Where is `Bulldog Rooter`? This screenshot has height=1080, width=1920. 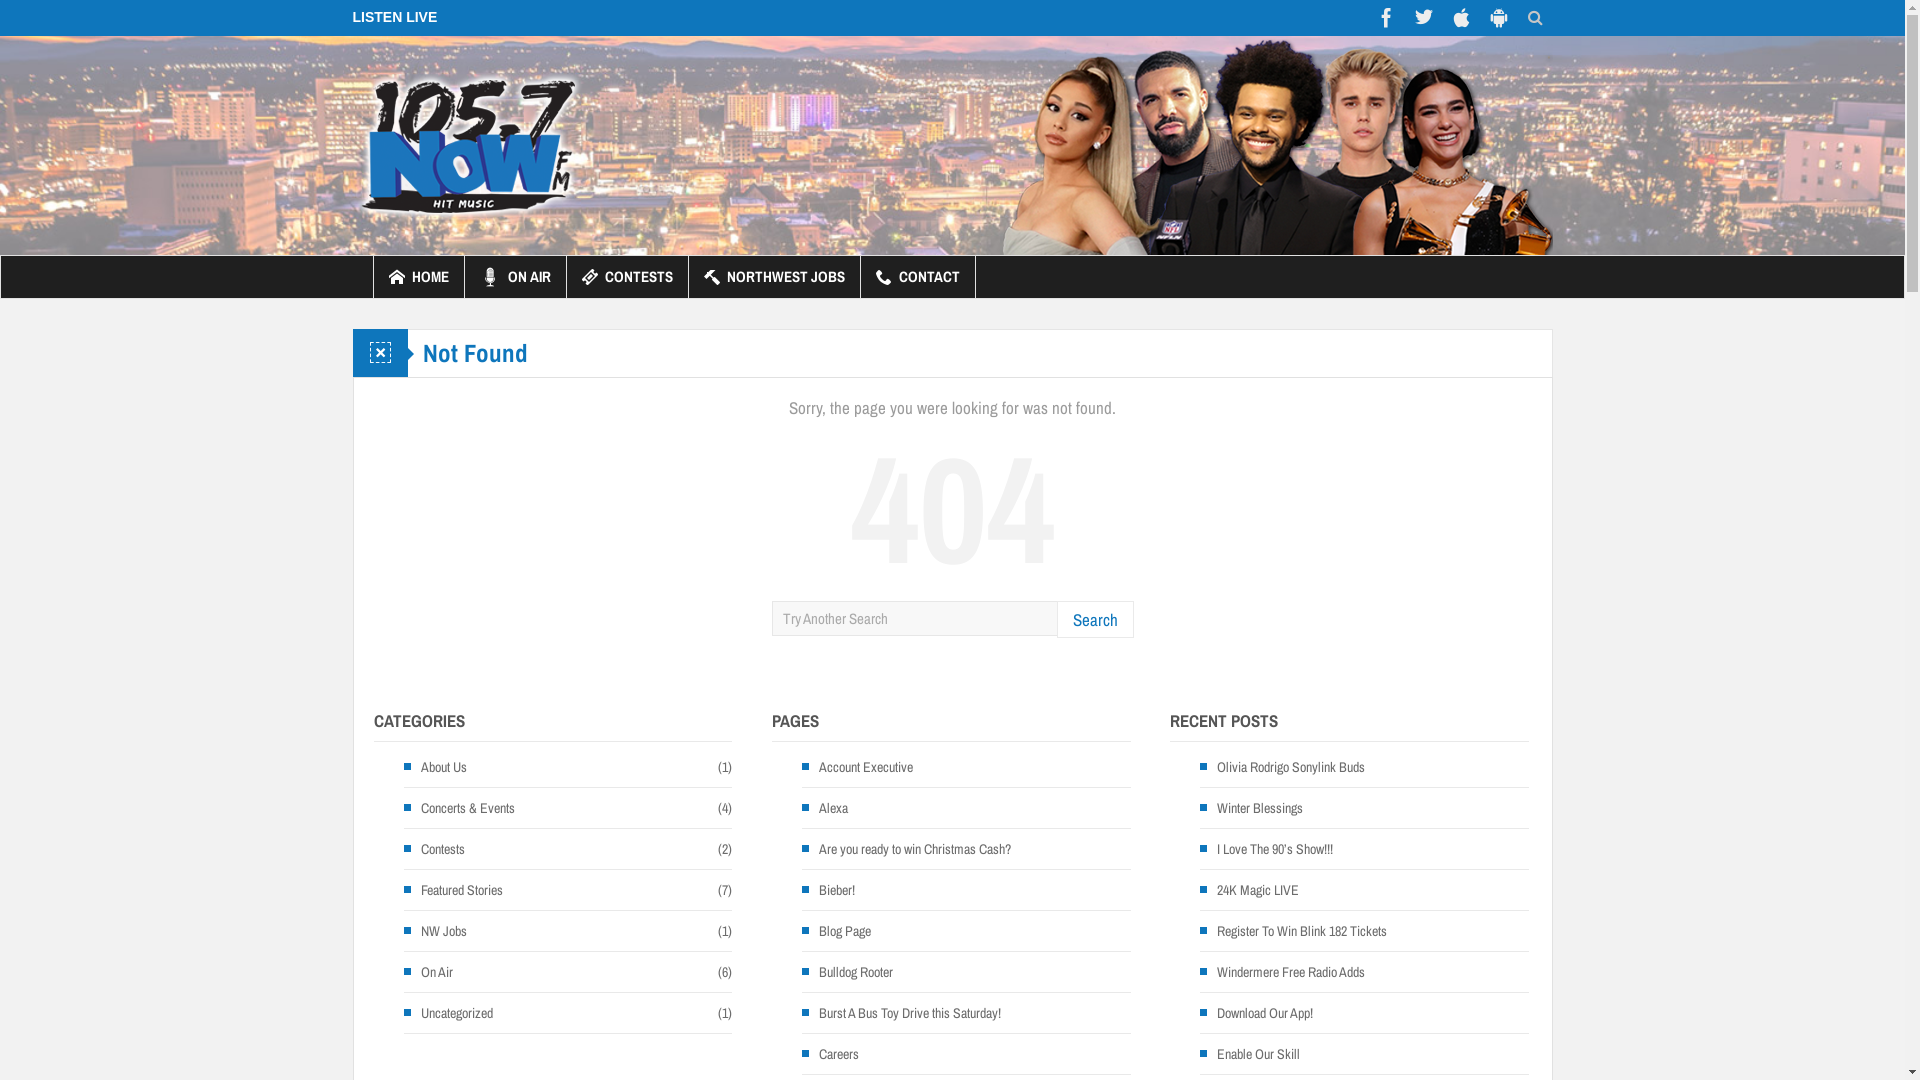
Bulldog Rooter is located at coordinates (848, 972).